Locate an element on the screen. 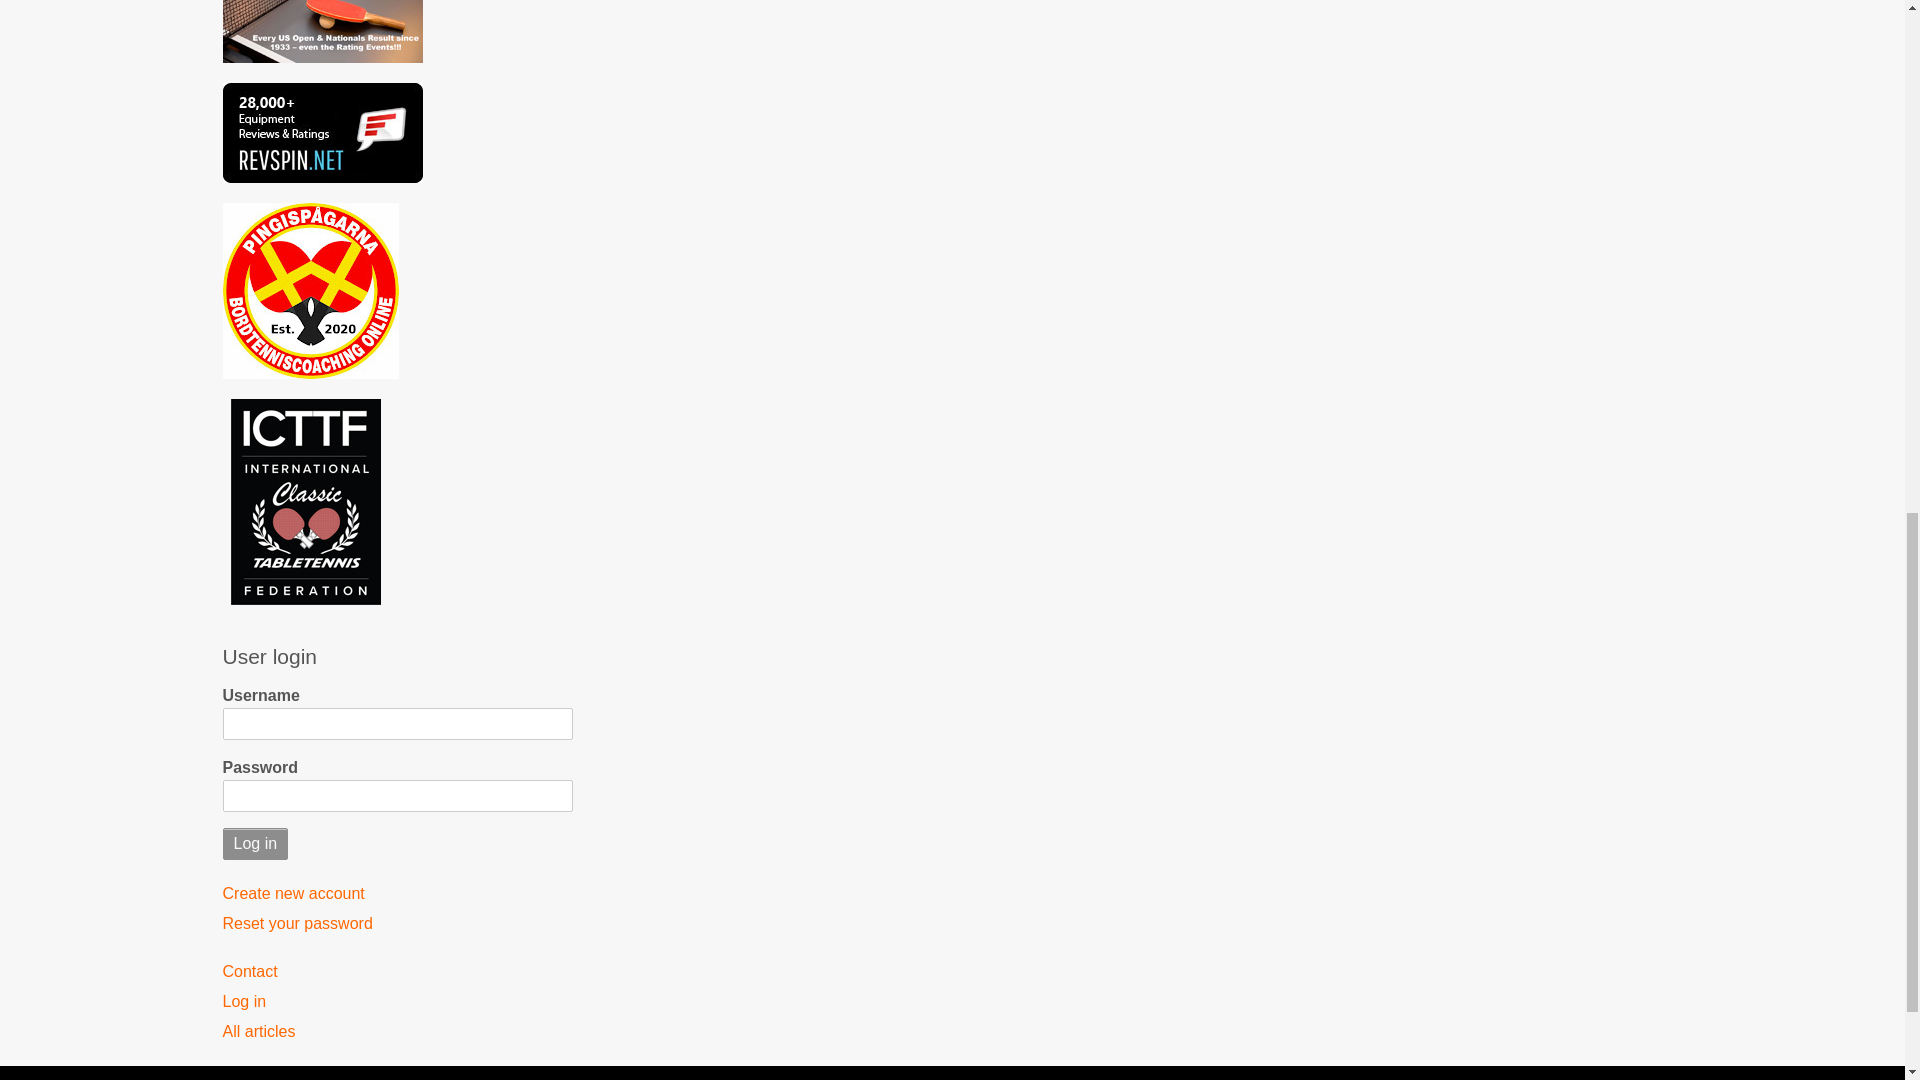 The image size is (1920, 1080). Reset your password is located at coordinates (397, 924).